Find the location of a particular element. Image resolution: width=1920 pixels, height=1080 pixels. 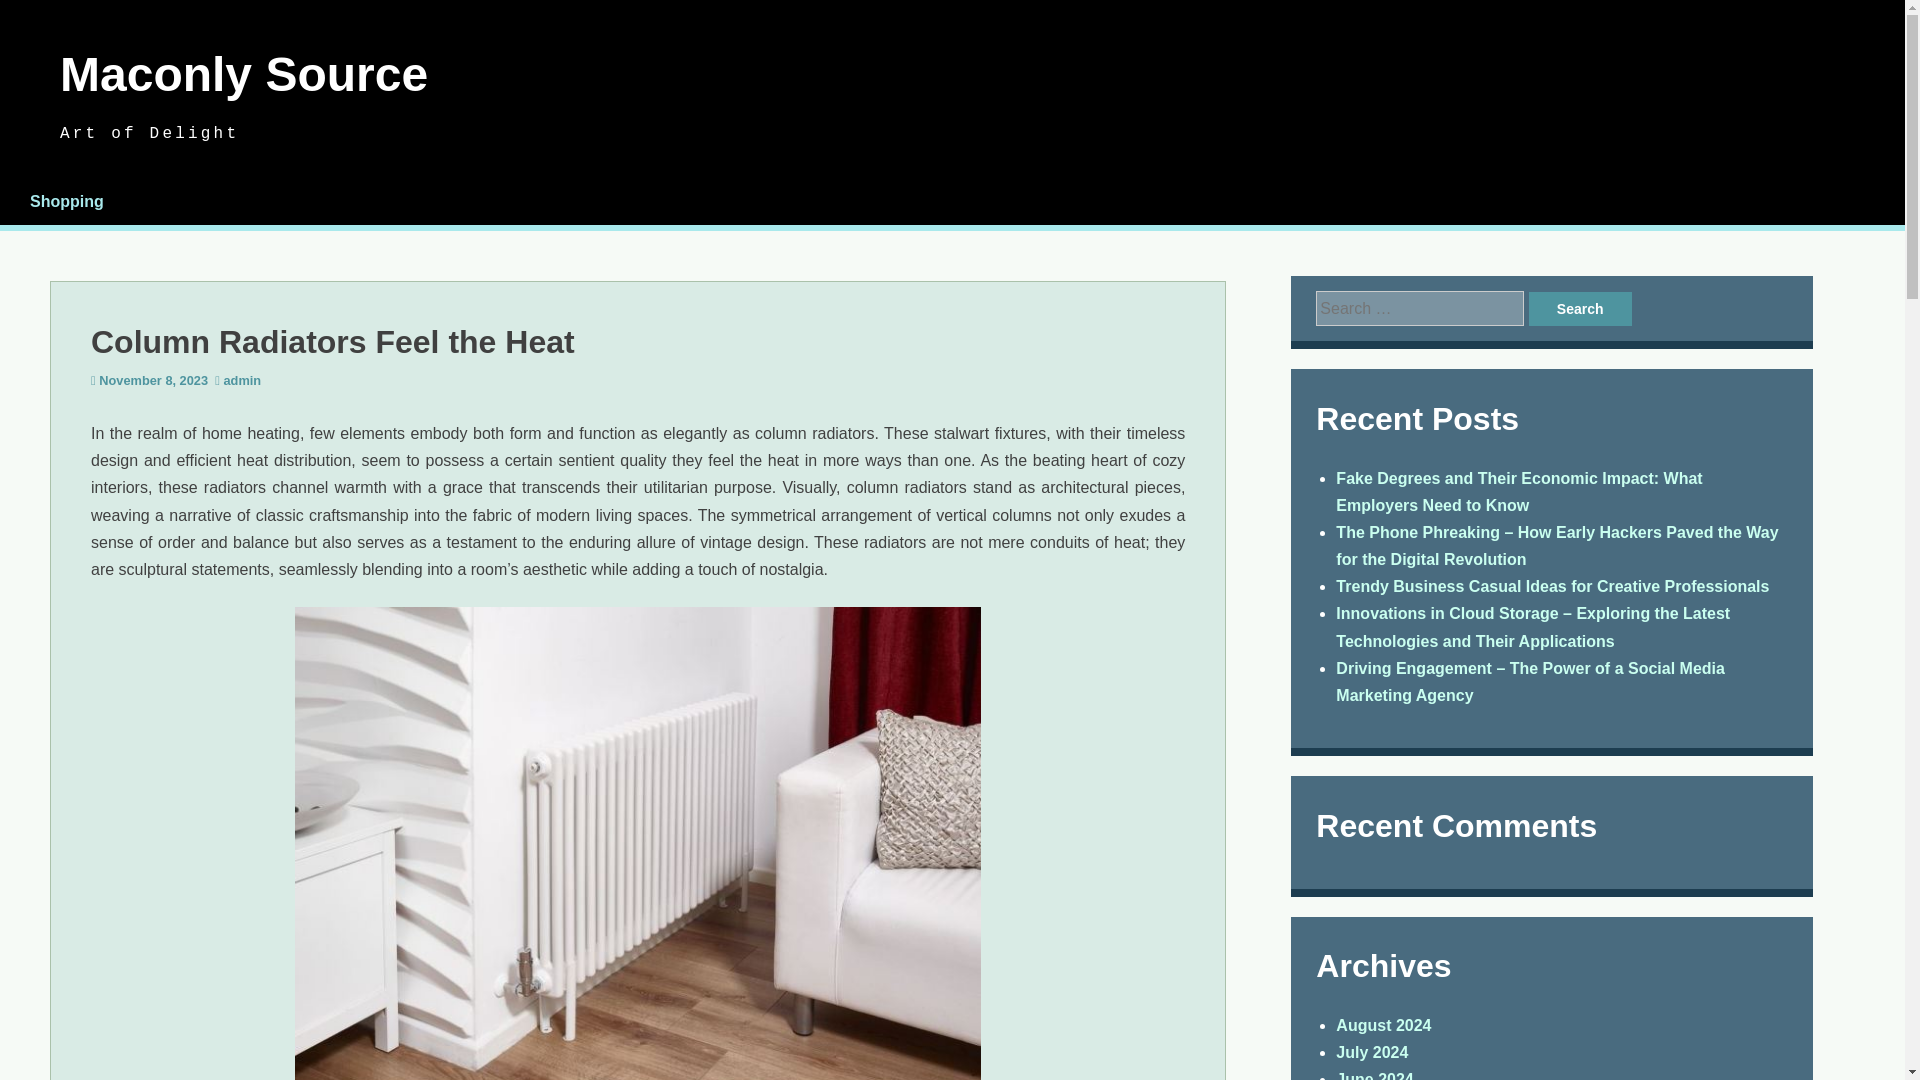

Trendy Business Casual Ideas for Creative Professionals is located at coordinates (1552, 586).